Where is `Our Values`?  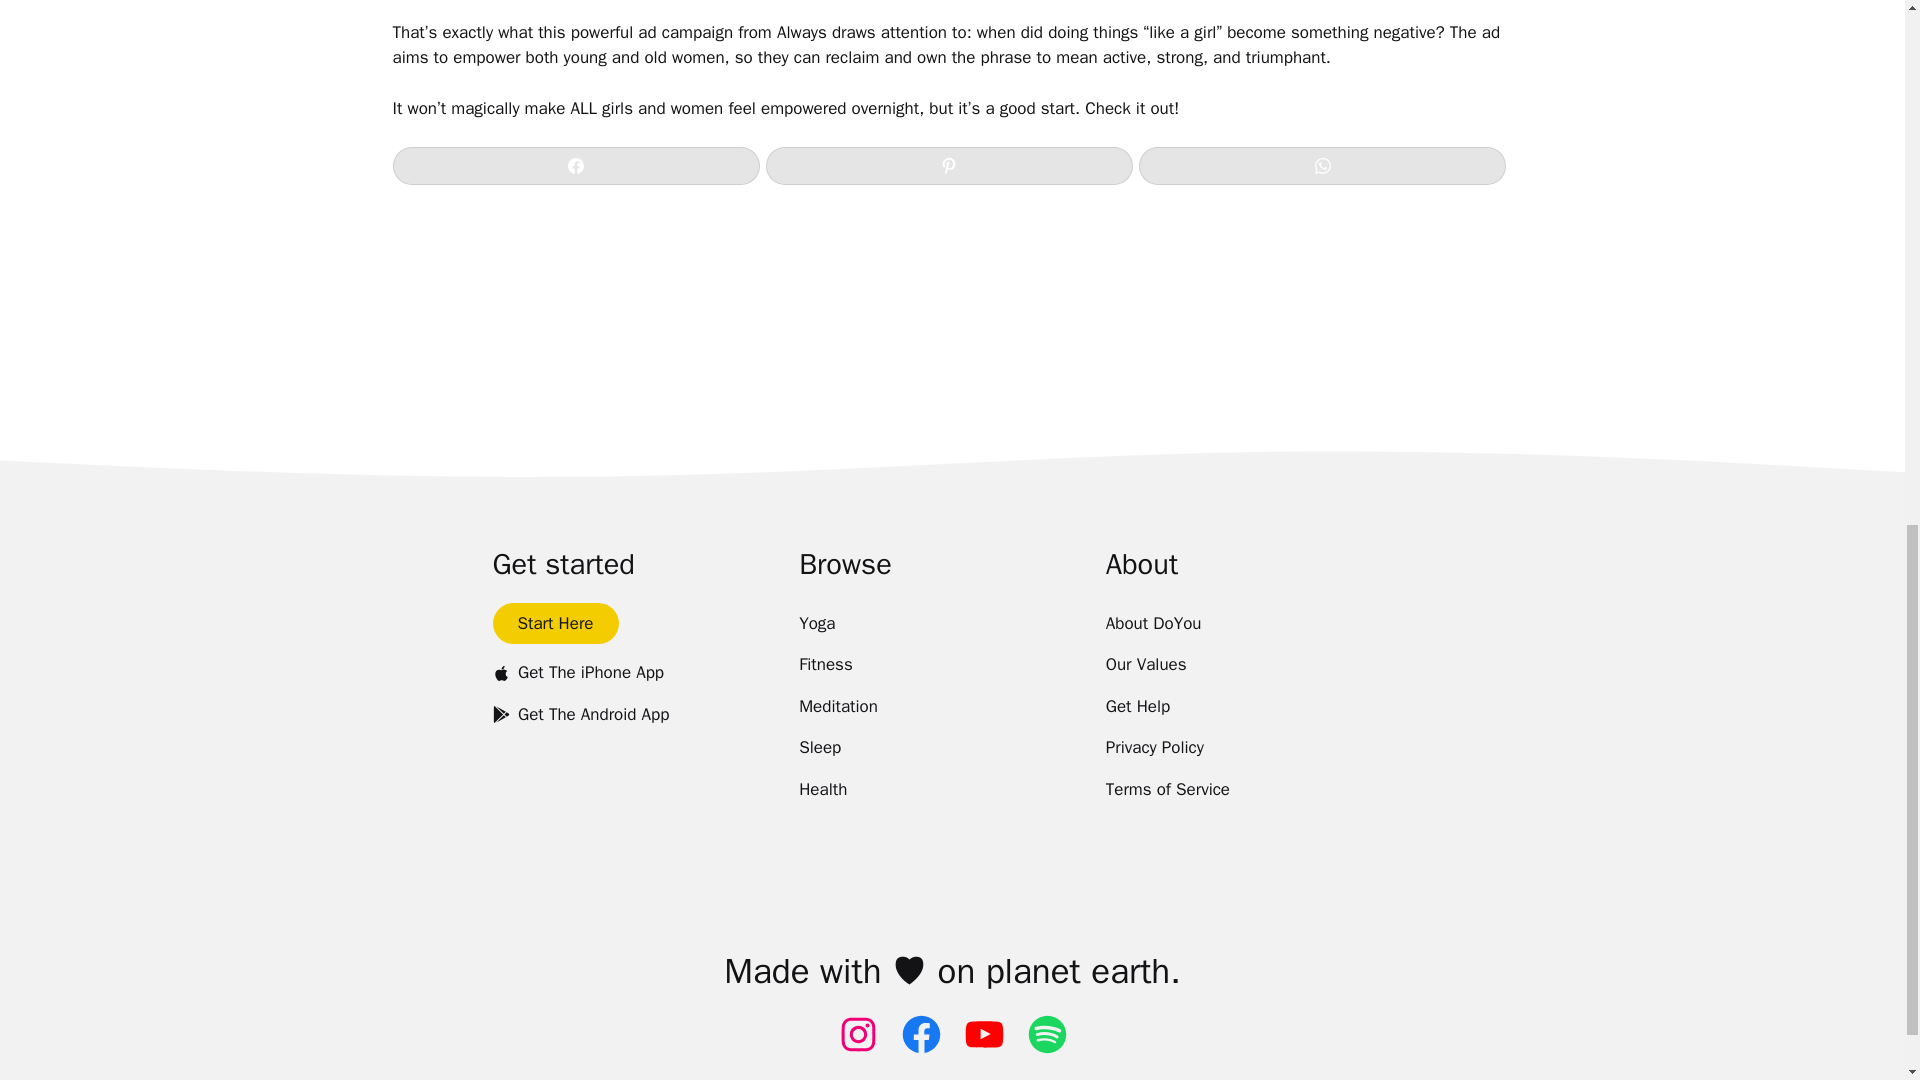
Our Values is located at coordinates (1146, 664).